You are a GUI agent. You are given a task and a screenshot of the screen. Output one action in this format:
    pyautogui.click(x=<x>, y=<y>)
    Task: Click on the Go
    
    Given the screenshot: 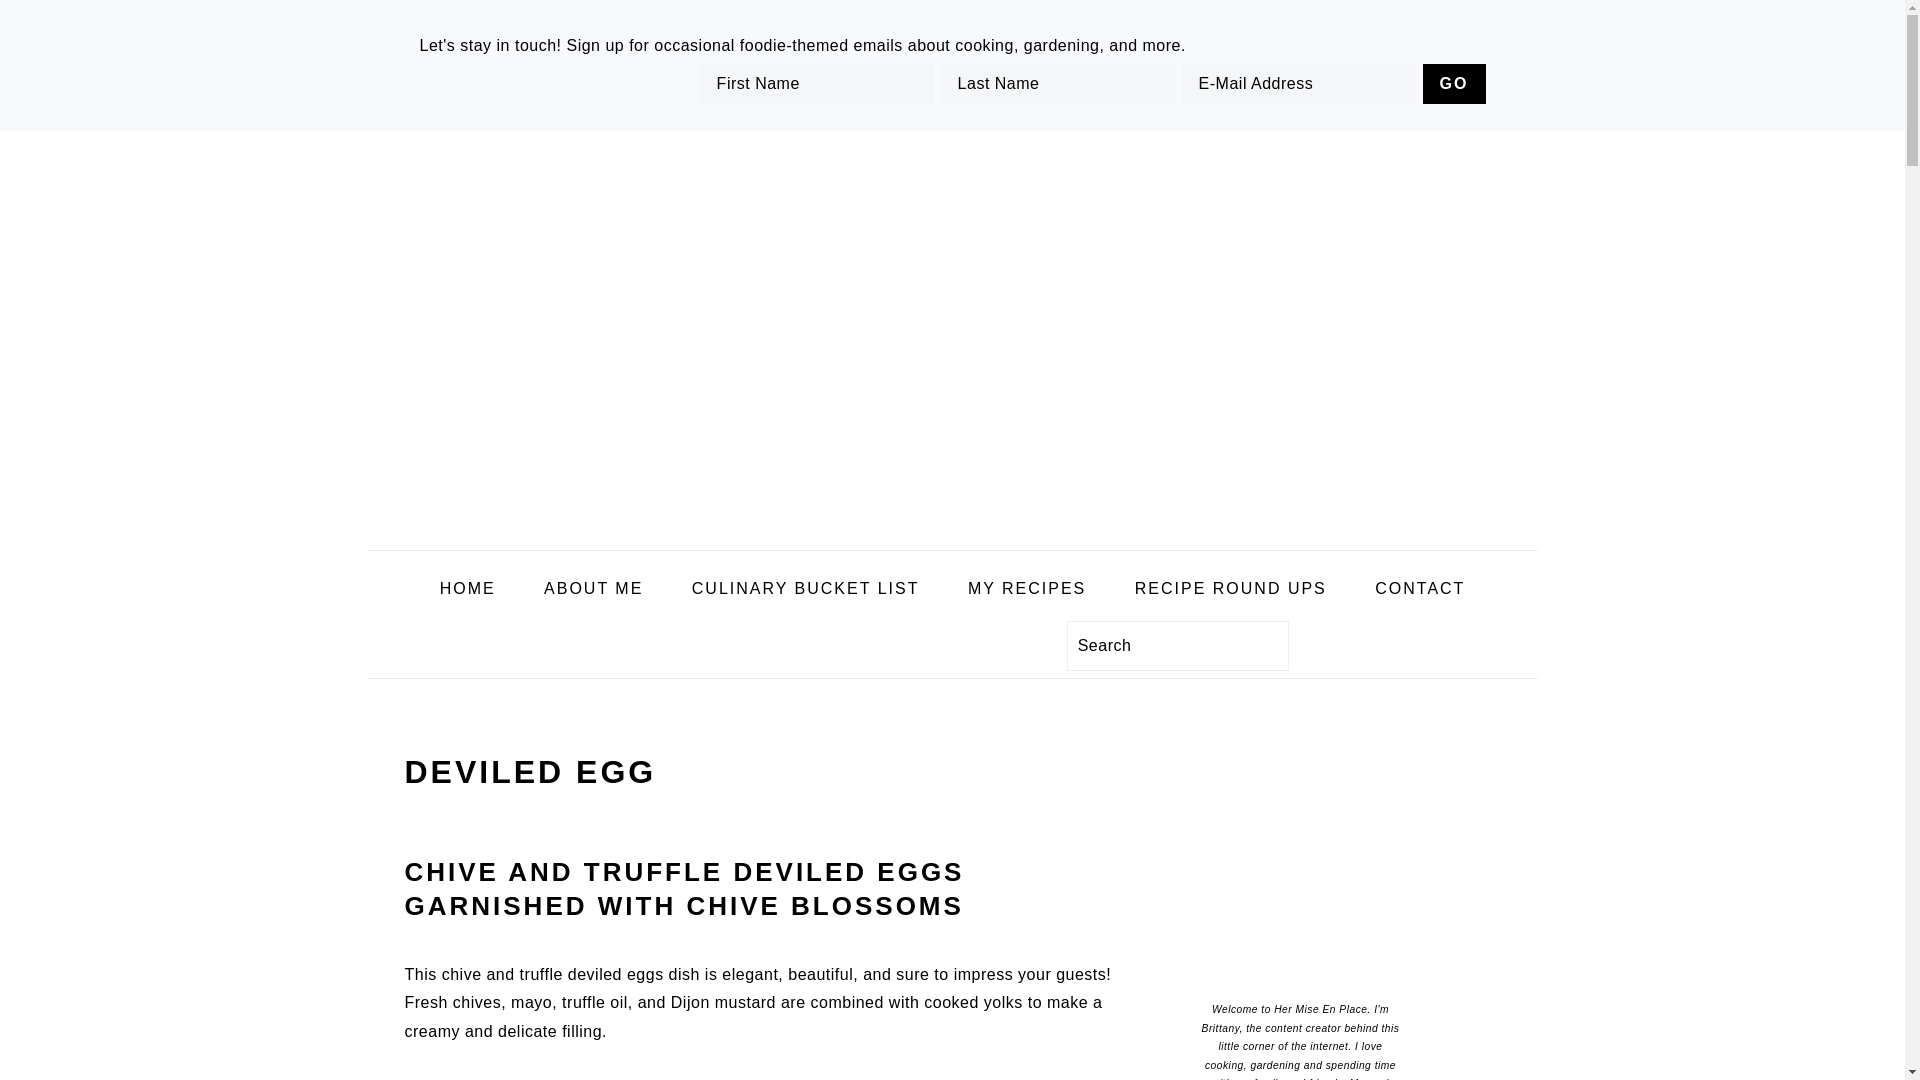 What is the action you would take?
    pyautogui.click(x=1454, y=83)
    